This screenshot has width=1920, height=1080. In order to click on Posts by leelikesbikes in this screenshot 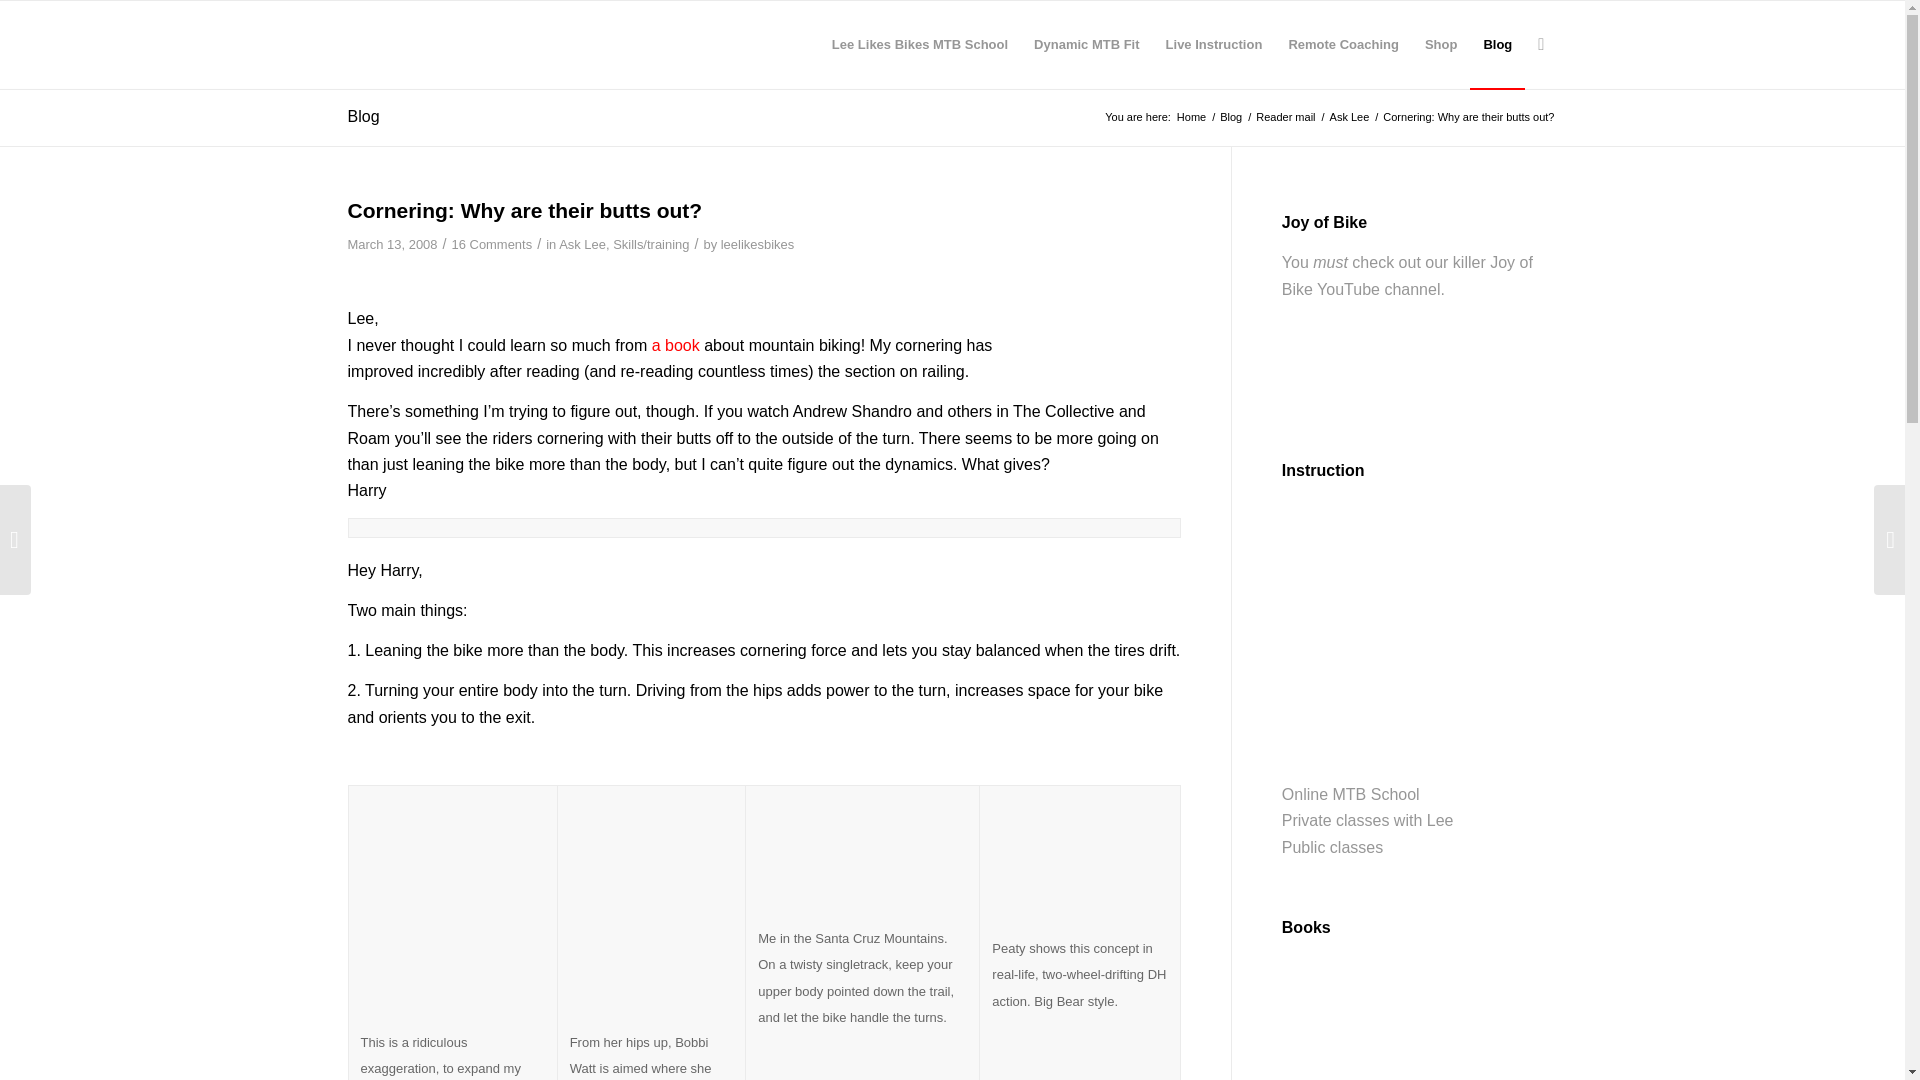, I will do `click(758, 244)`.